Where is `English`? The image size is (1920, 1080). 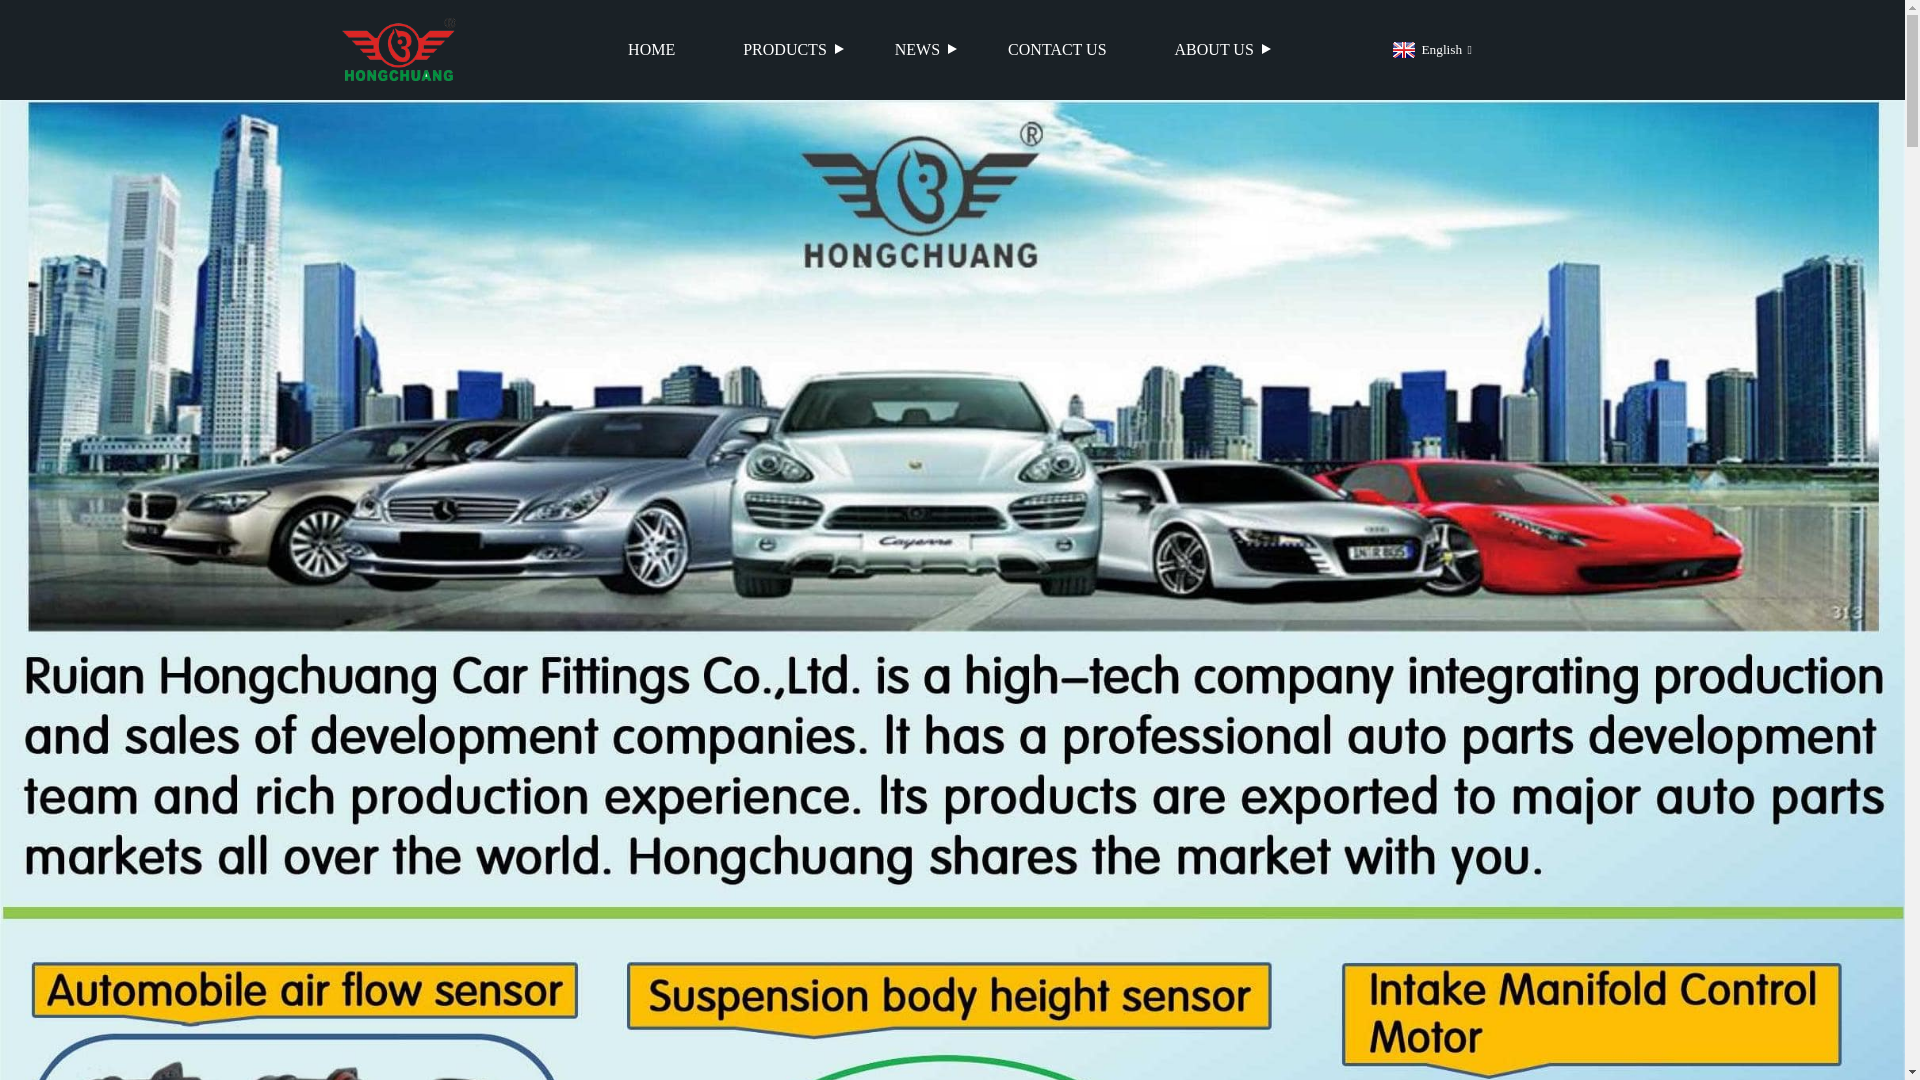 English is located at coordinates (1429, 50).